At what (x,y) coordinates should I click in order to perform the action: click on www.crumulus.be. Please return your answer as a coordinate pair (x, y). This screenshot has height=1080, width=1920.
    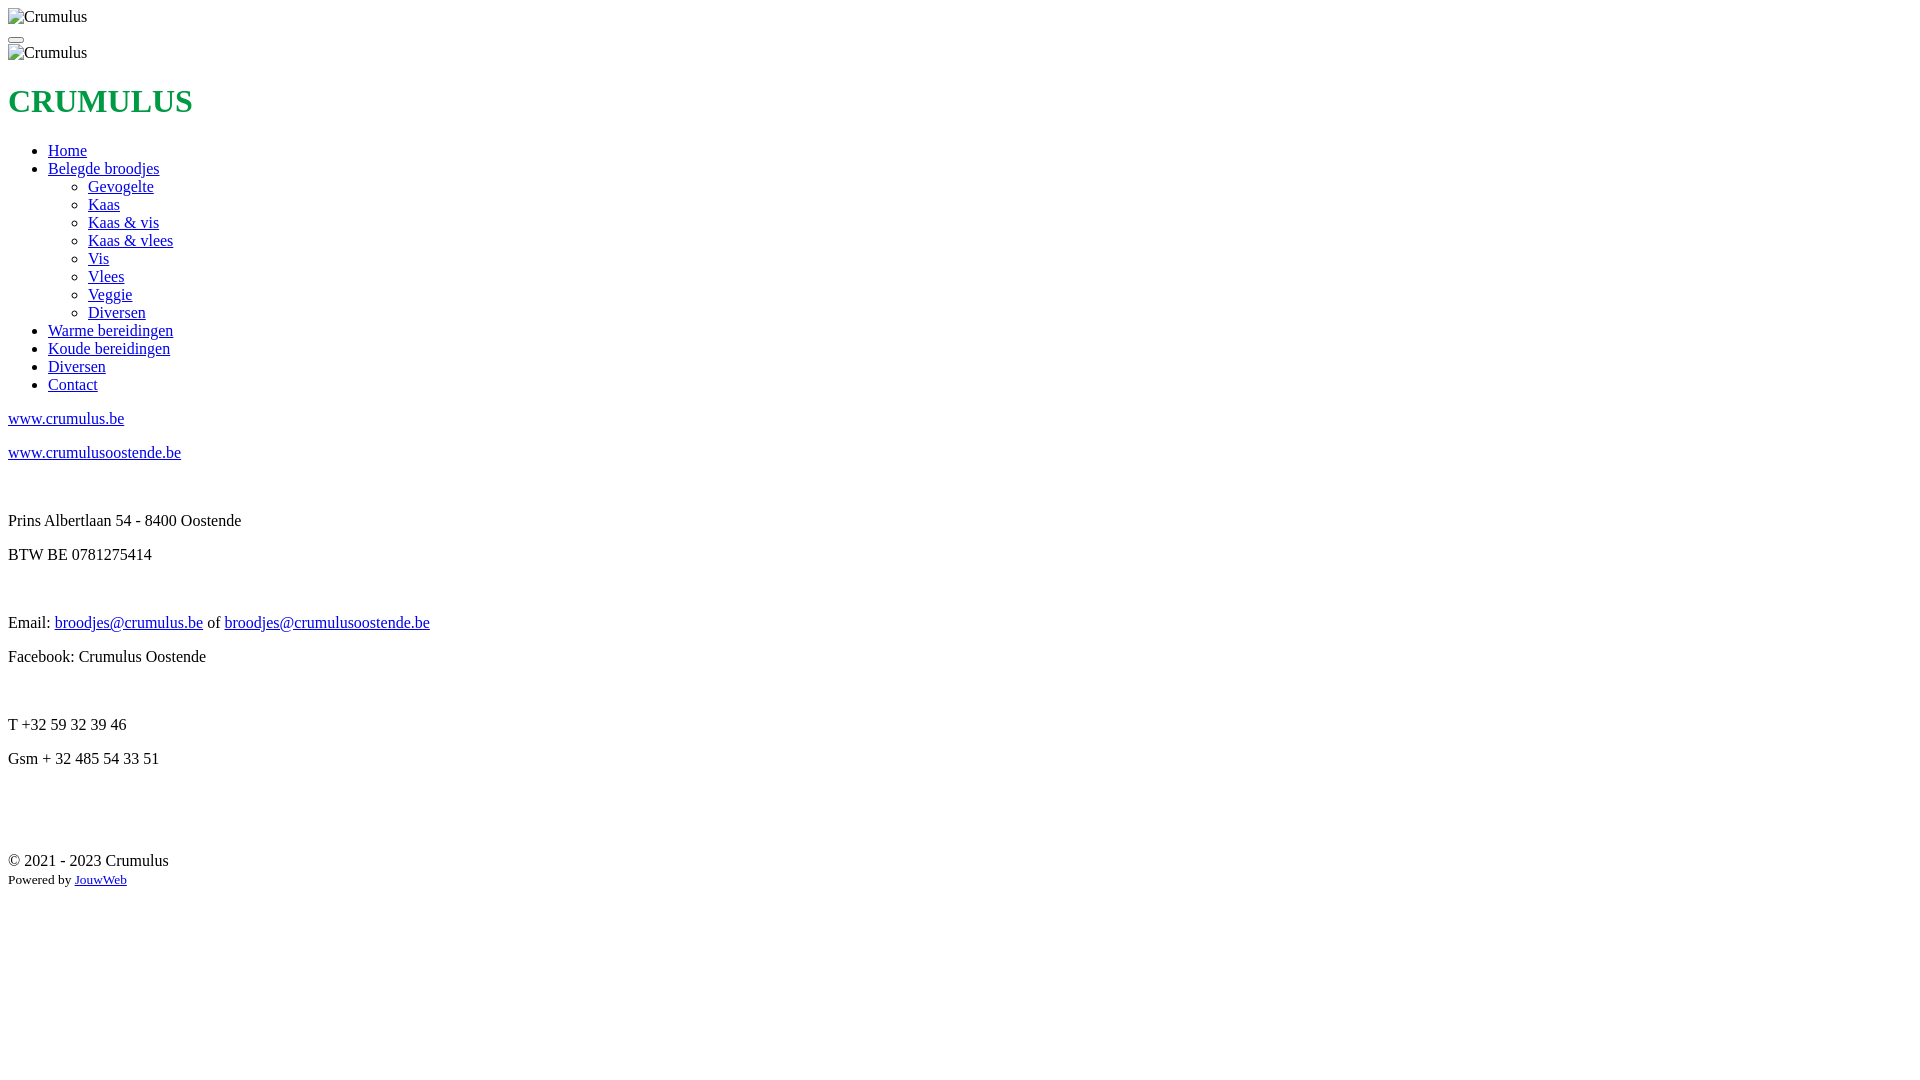
    Looking at the image, I should click on (66, 418).